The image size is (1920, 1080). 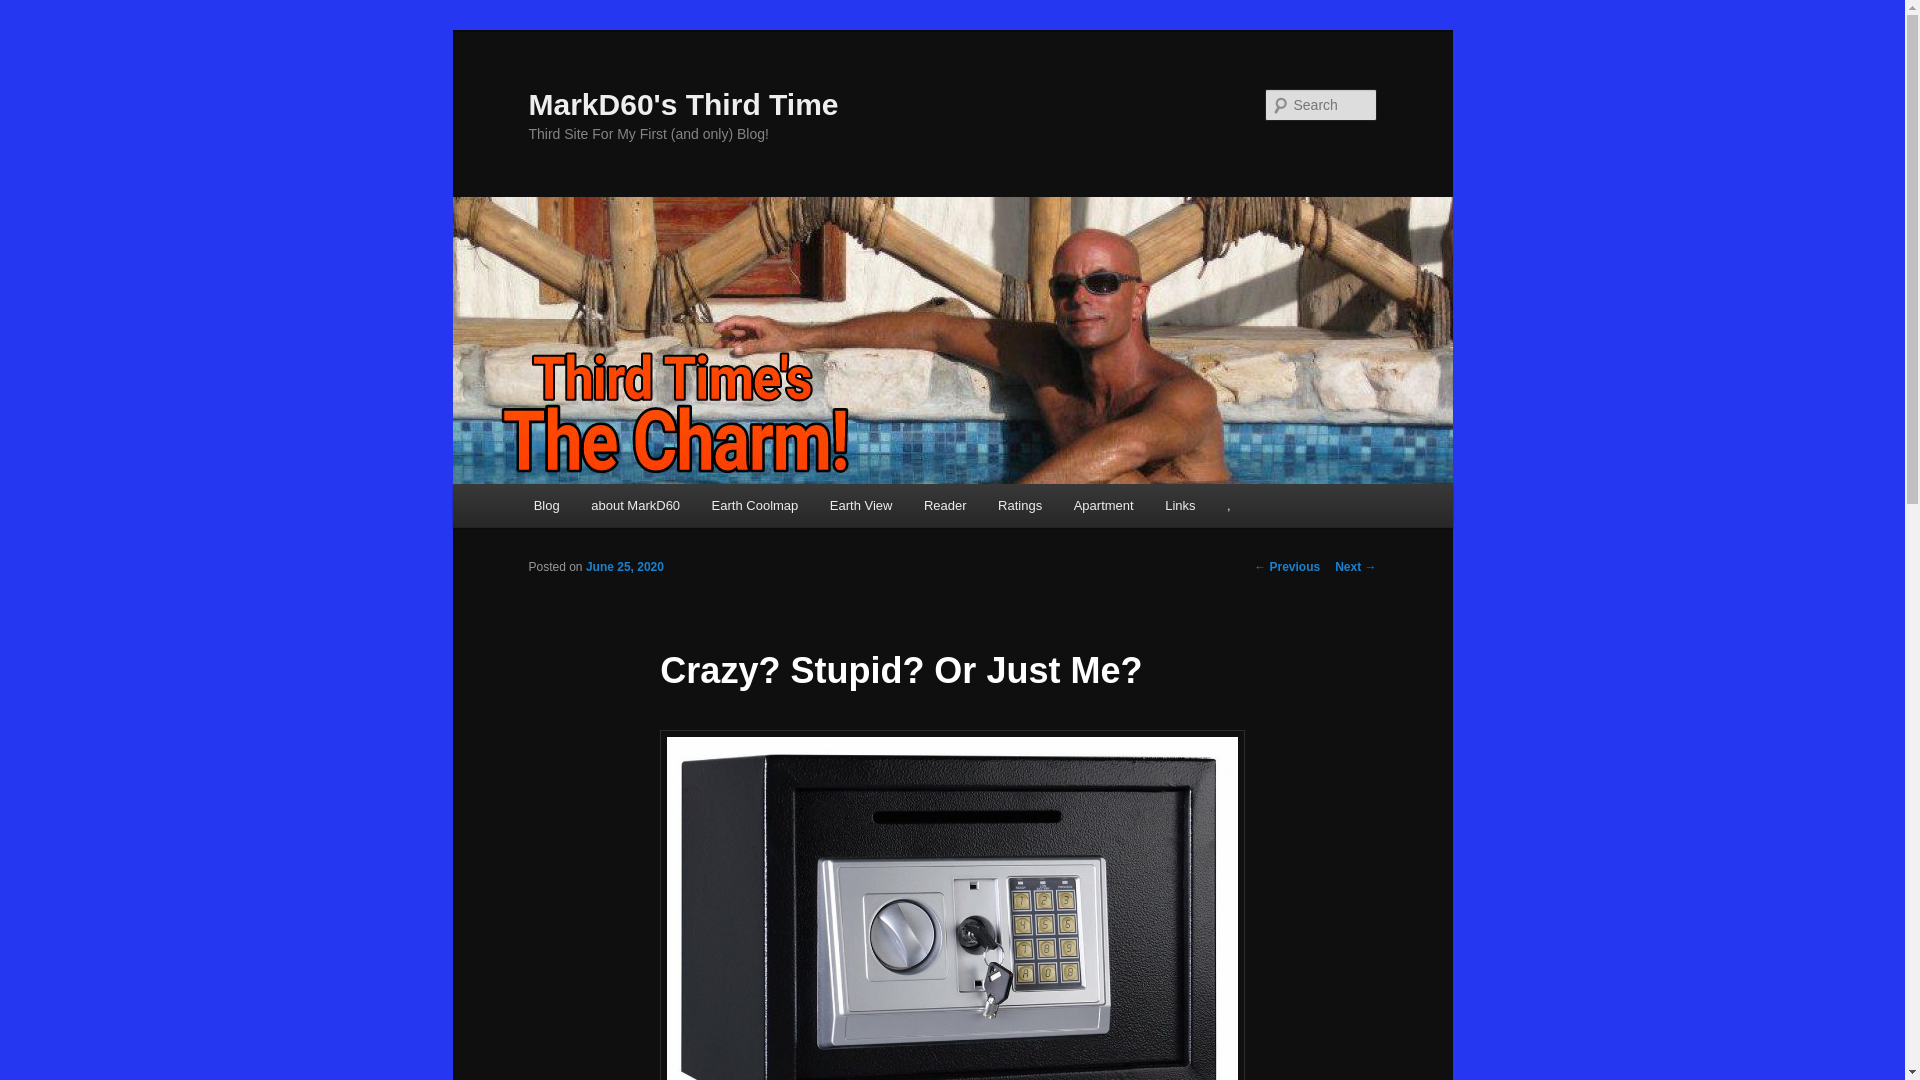 What do you see at coordinates (1102, 505) in the screenshot?
I see `Apartment` at bounding box center [1102, 505].